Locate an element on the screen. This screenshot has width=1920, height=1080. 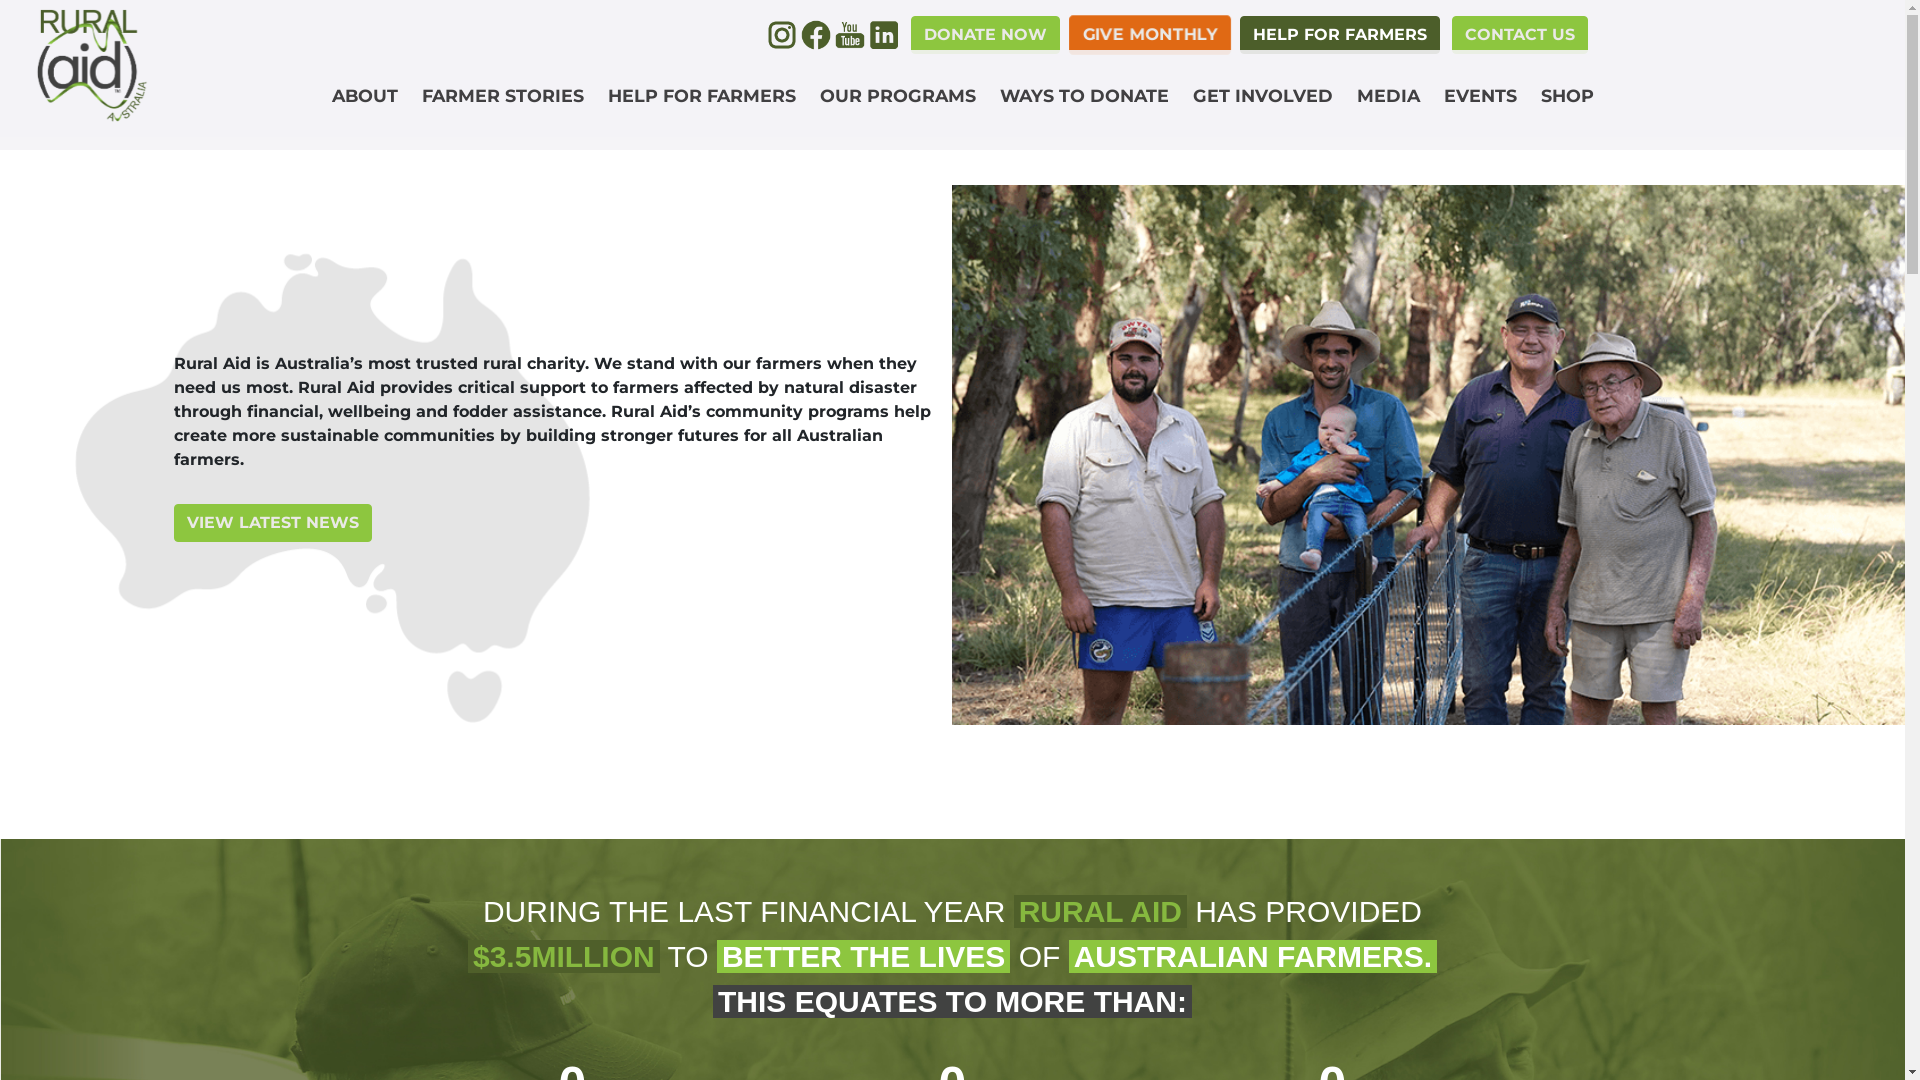
DONATE NOW is located at coordinates (984, 34).